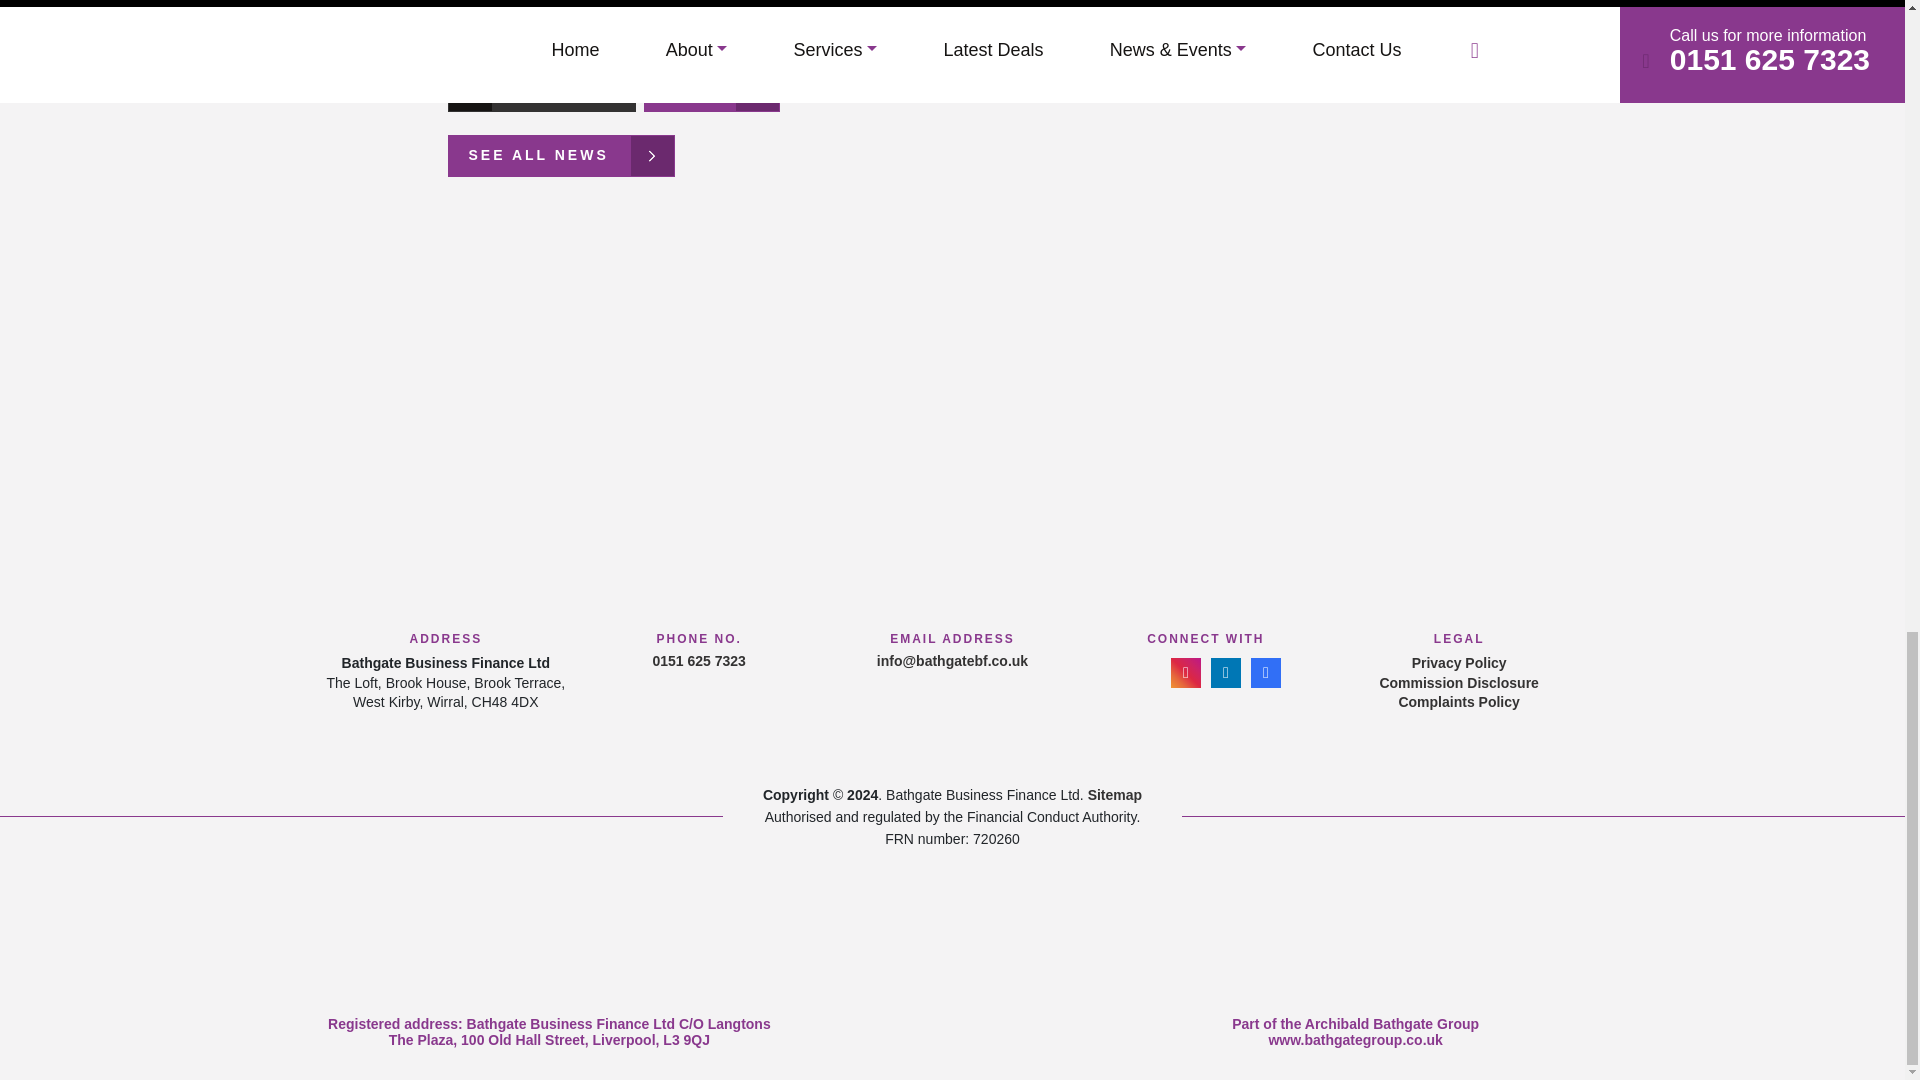 Image resolution: width=1920 pixels, height=1080 pixels. Describe the element at coordinates (1458, 664) in the screenshot. I see `Privacy Policy` at that location.